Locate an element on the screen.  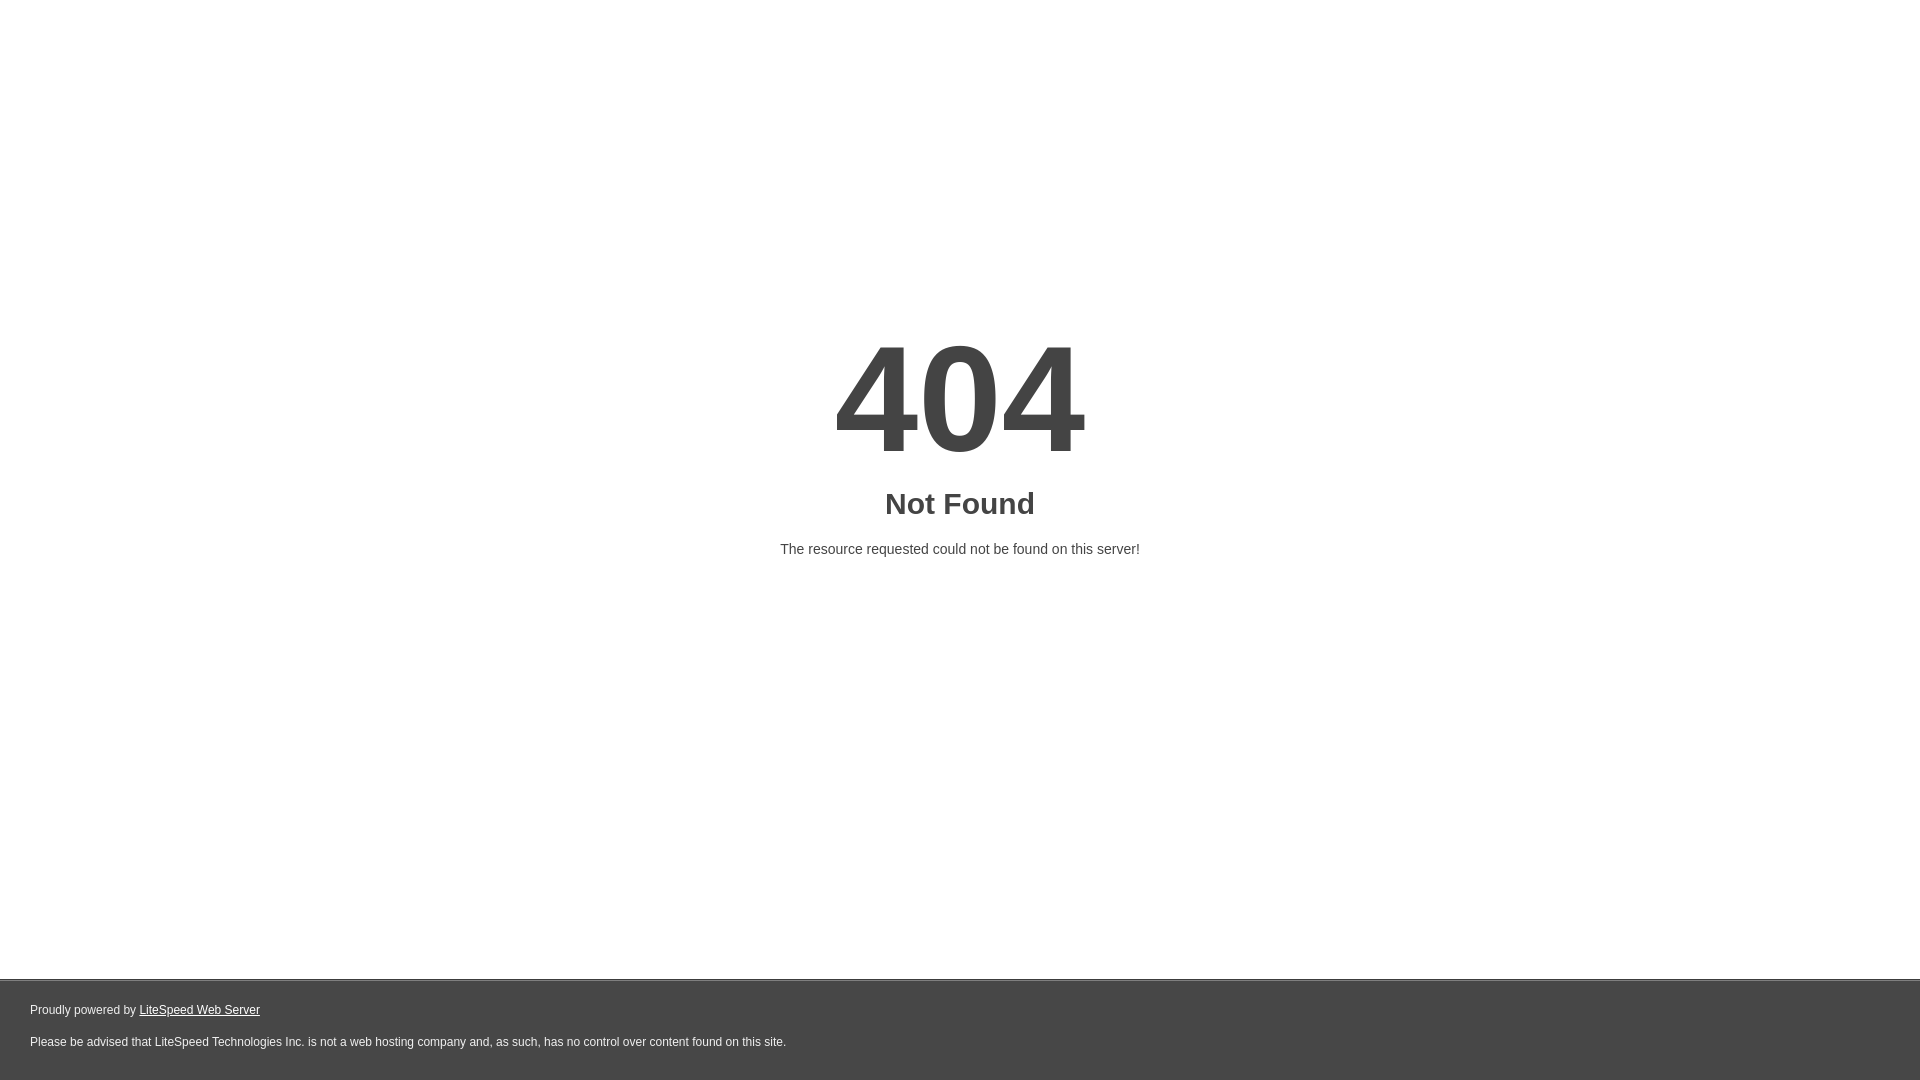
LiteSpeed Web Server is located at coordinates (200, 1010).